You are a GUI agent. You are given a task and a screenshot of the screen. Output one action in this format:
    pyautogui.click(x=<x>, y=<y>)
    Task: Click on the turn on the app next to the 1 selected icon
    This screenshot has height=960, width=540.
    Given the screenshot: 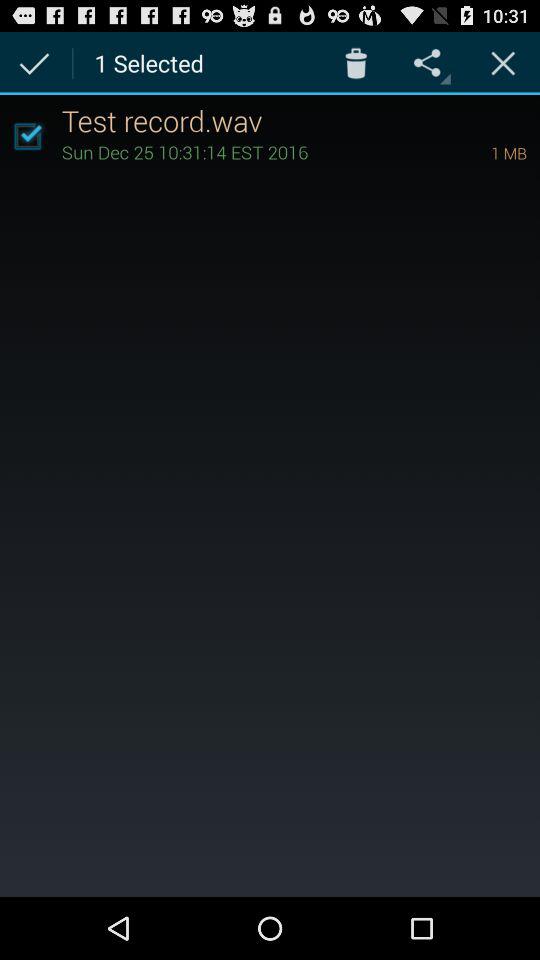 What is the action you would take?
    pyautogui.click(x=356, y=62)
    